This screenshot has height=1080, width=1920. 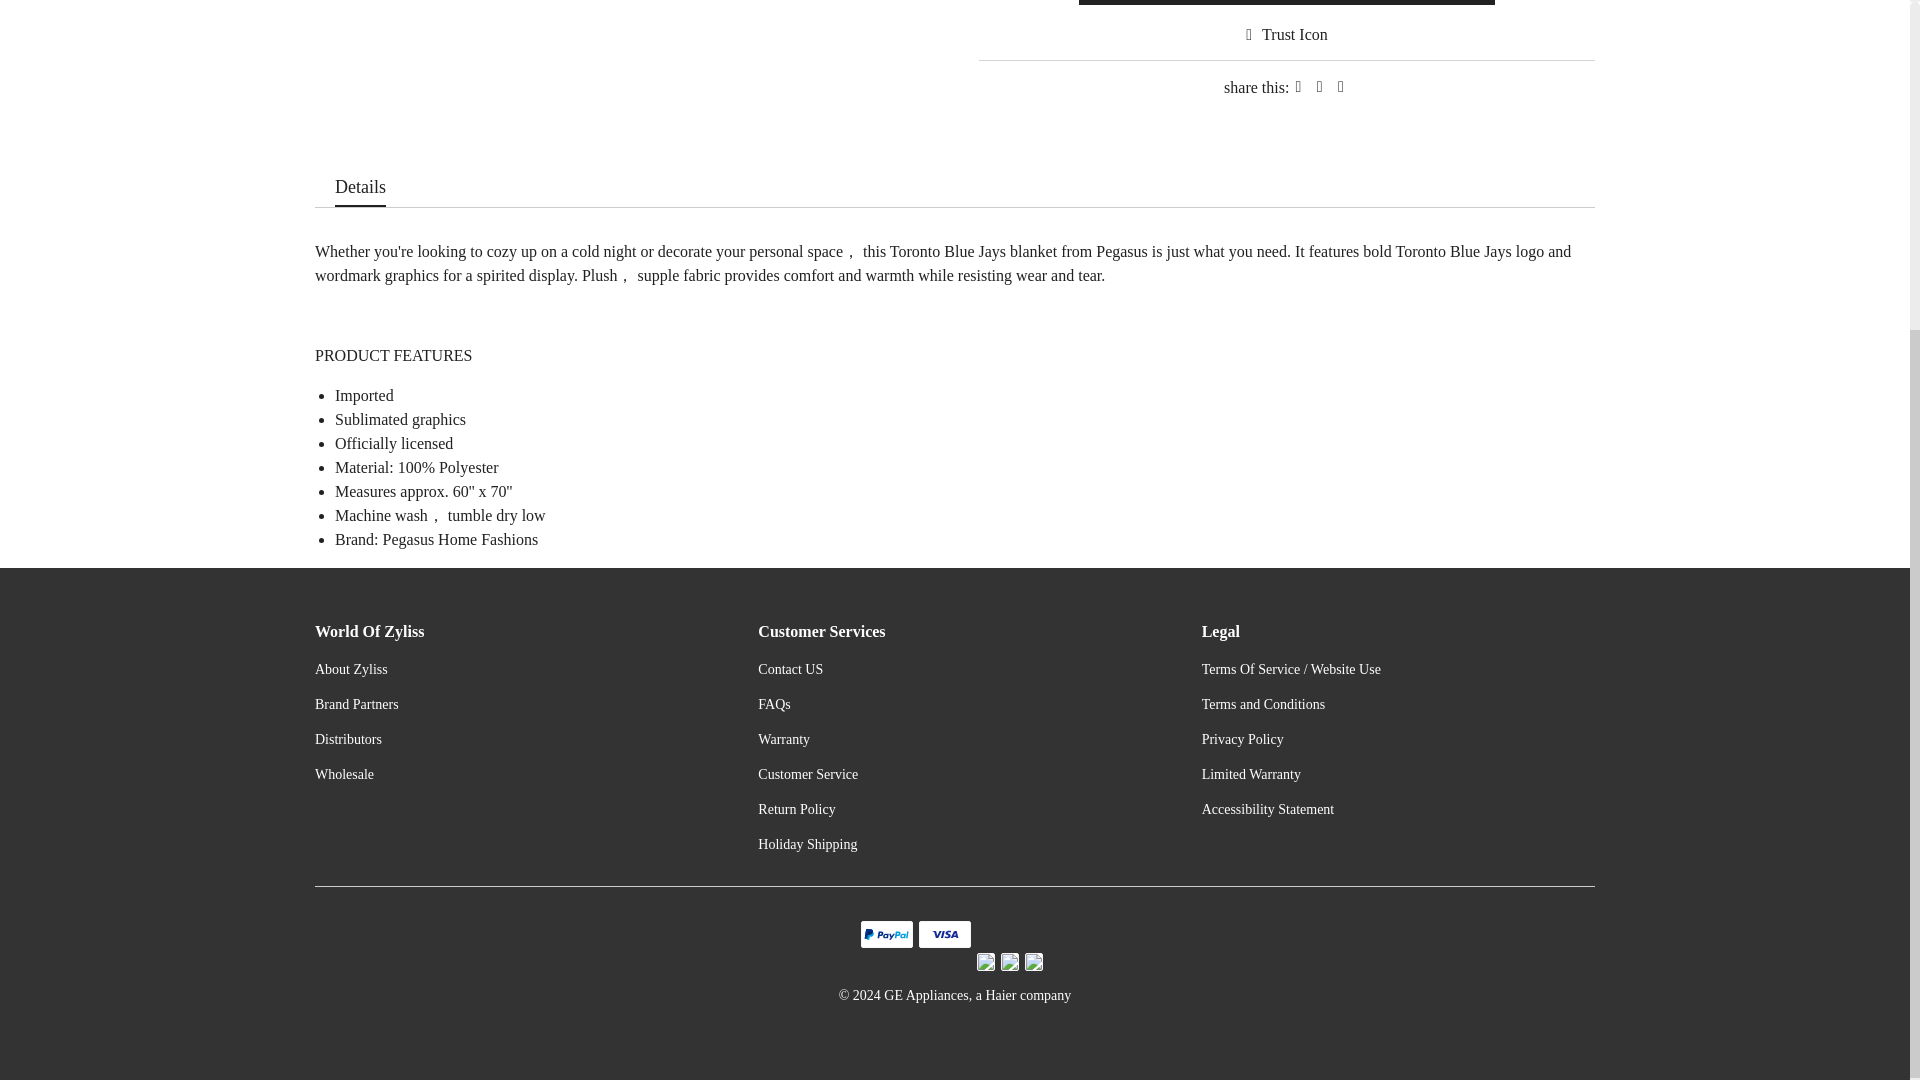 I want to click on Warranty, so click(x=784, y=740).